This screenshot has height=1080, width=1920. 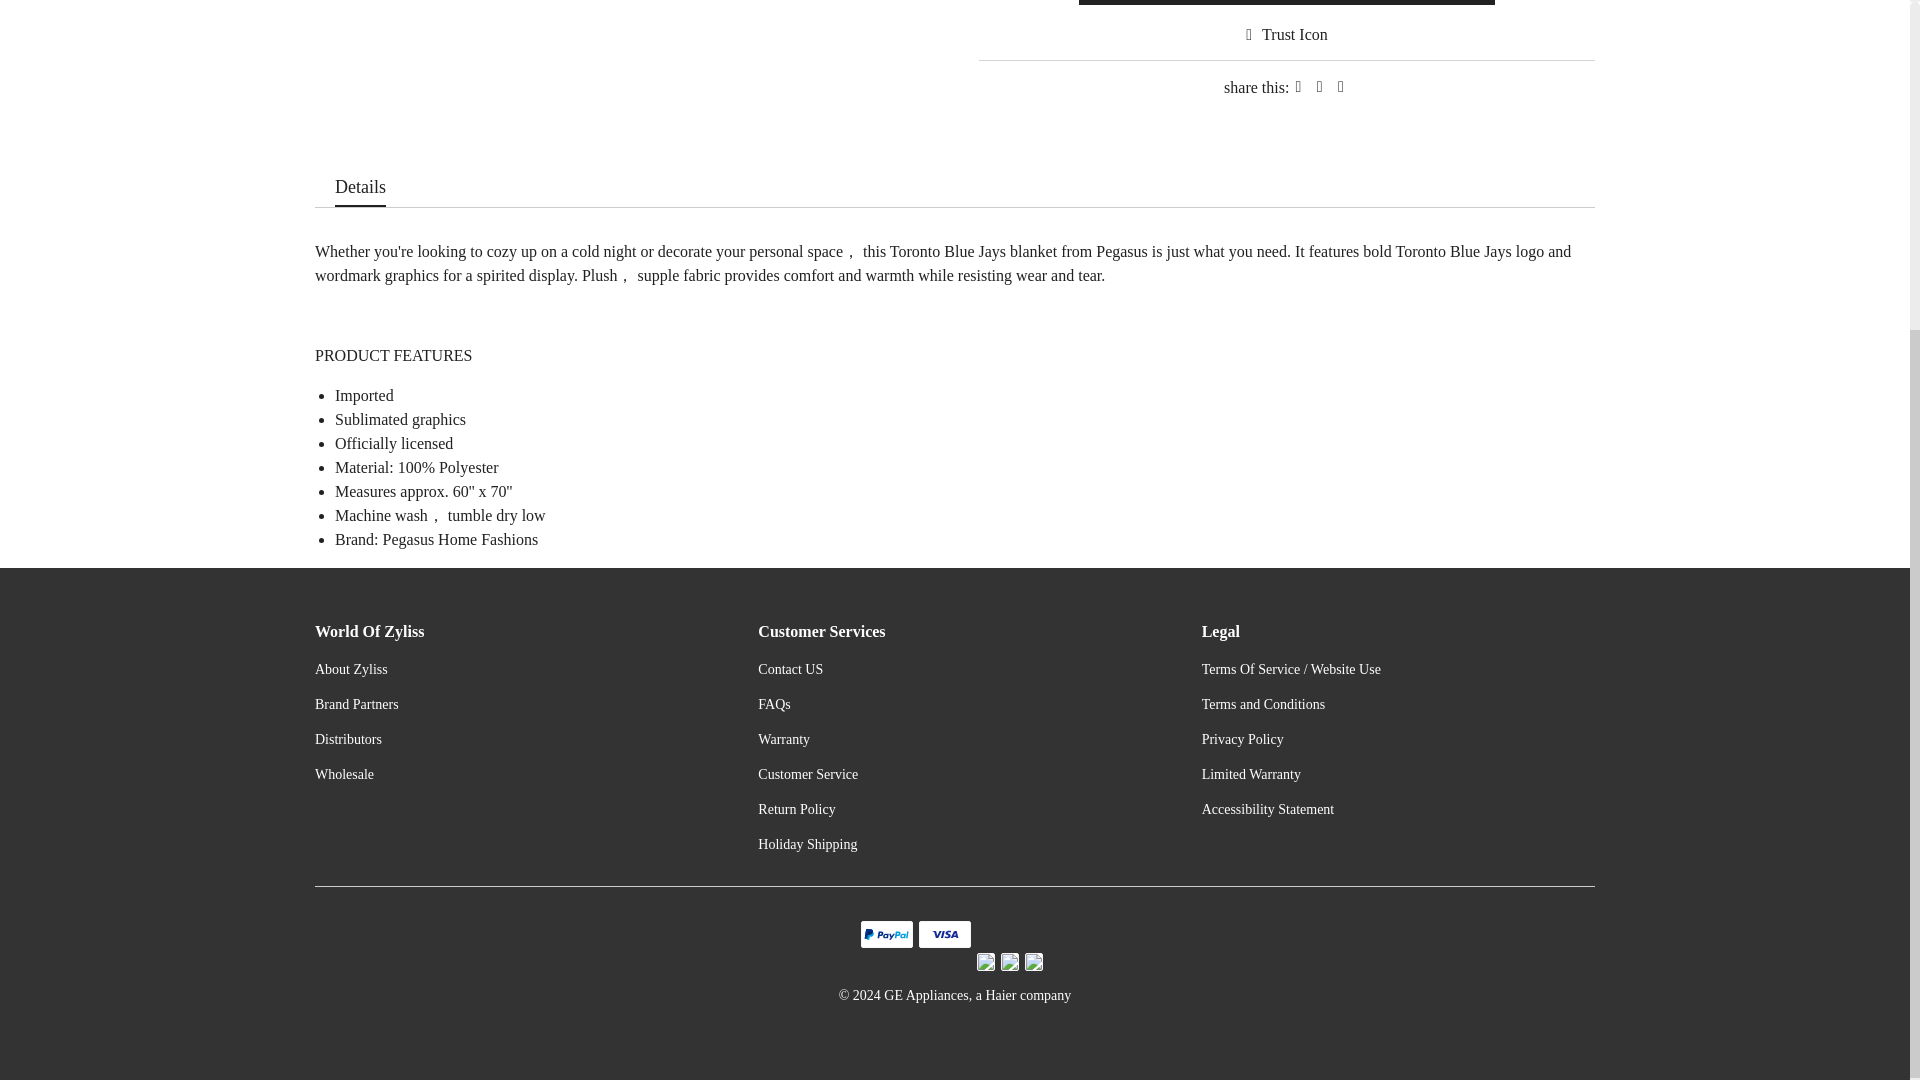 I want to click on Warranty, so click(x=784, y=740).